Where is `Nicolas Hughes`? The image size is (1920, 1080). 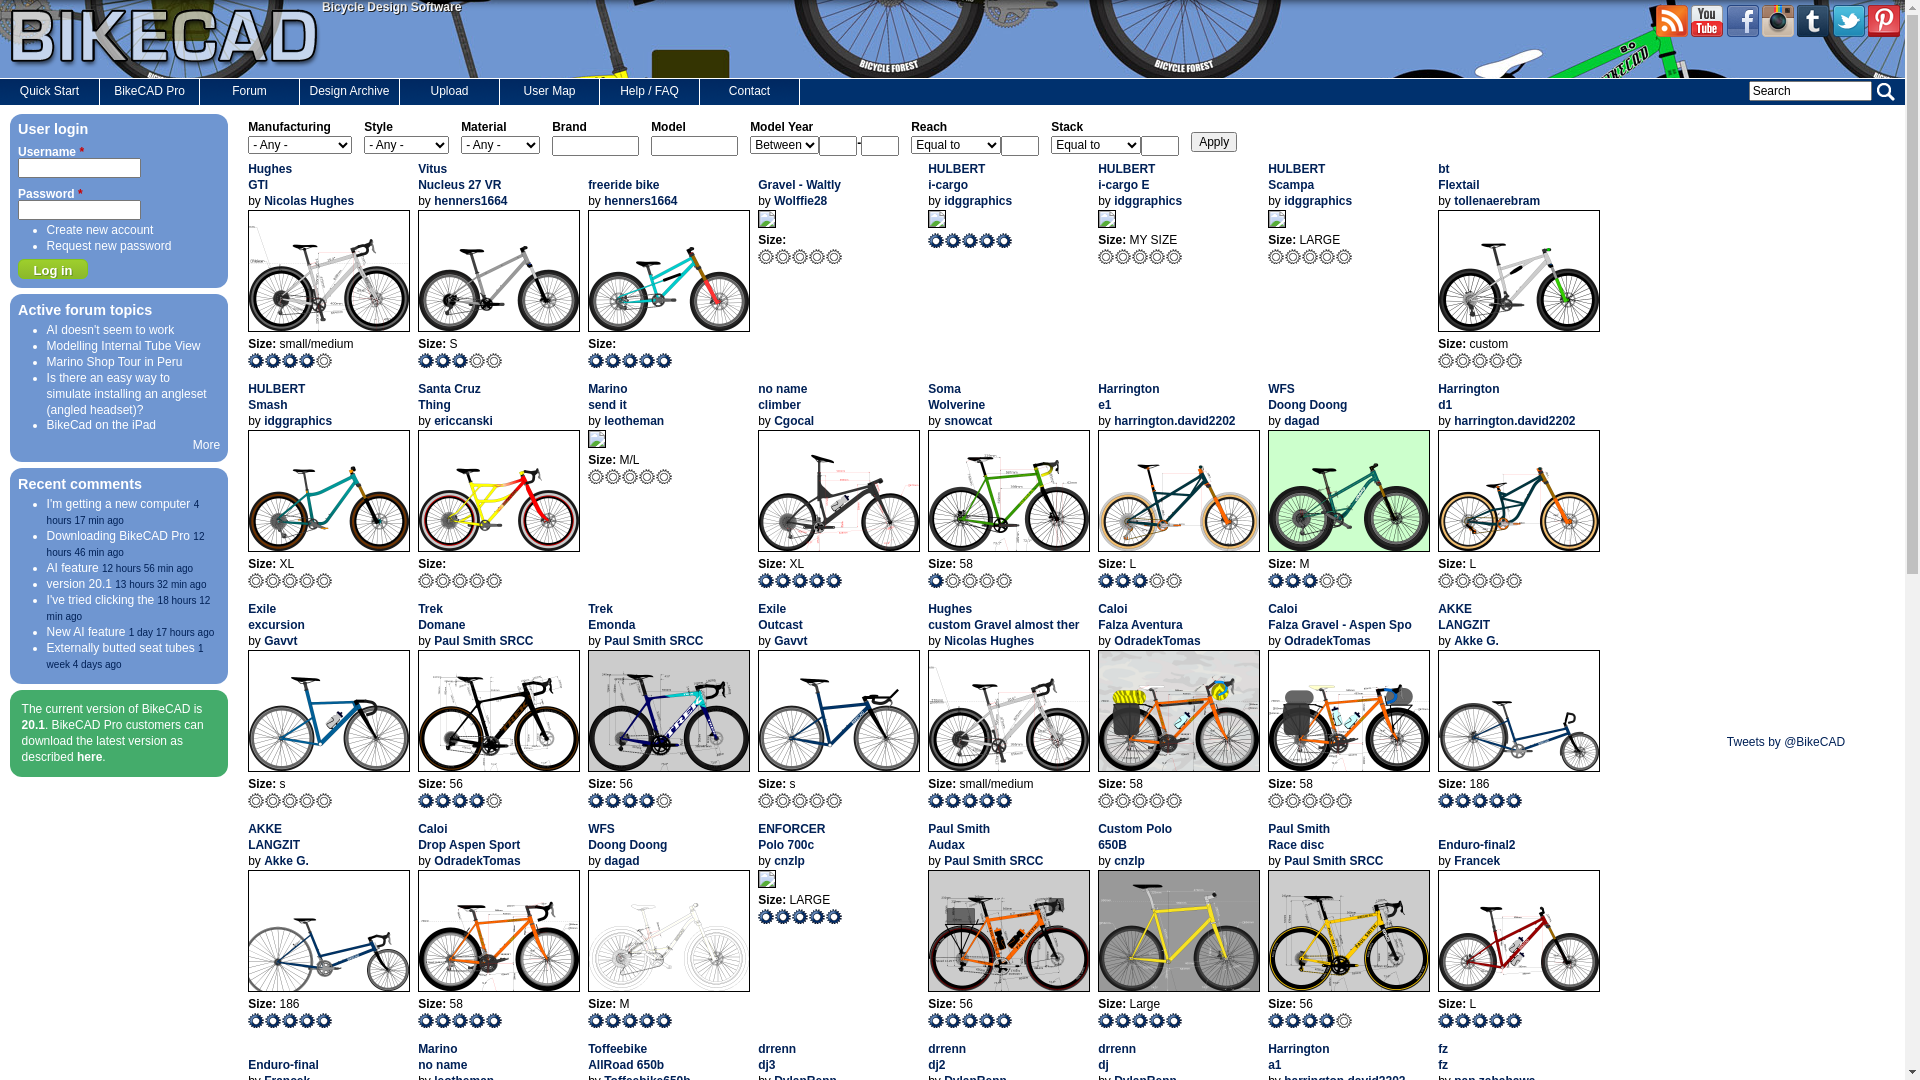 Nicolas Hughes is located at coordinates (989, 641).